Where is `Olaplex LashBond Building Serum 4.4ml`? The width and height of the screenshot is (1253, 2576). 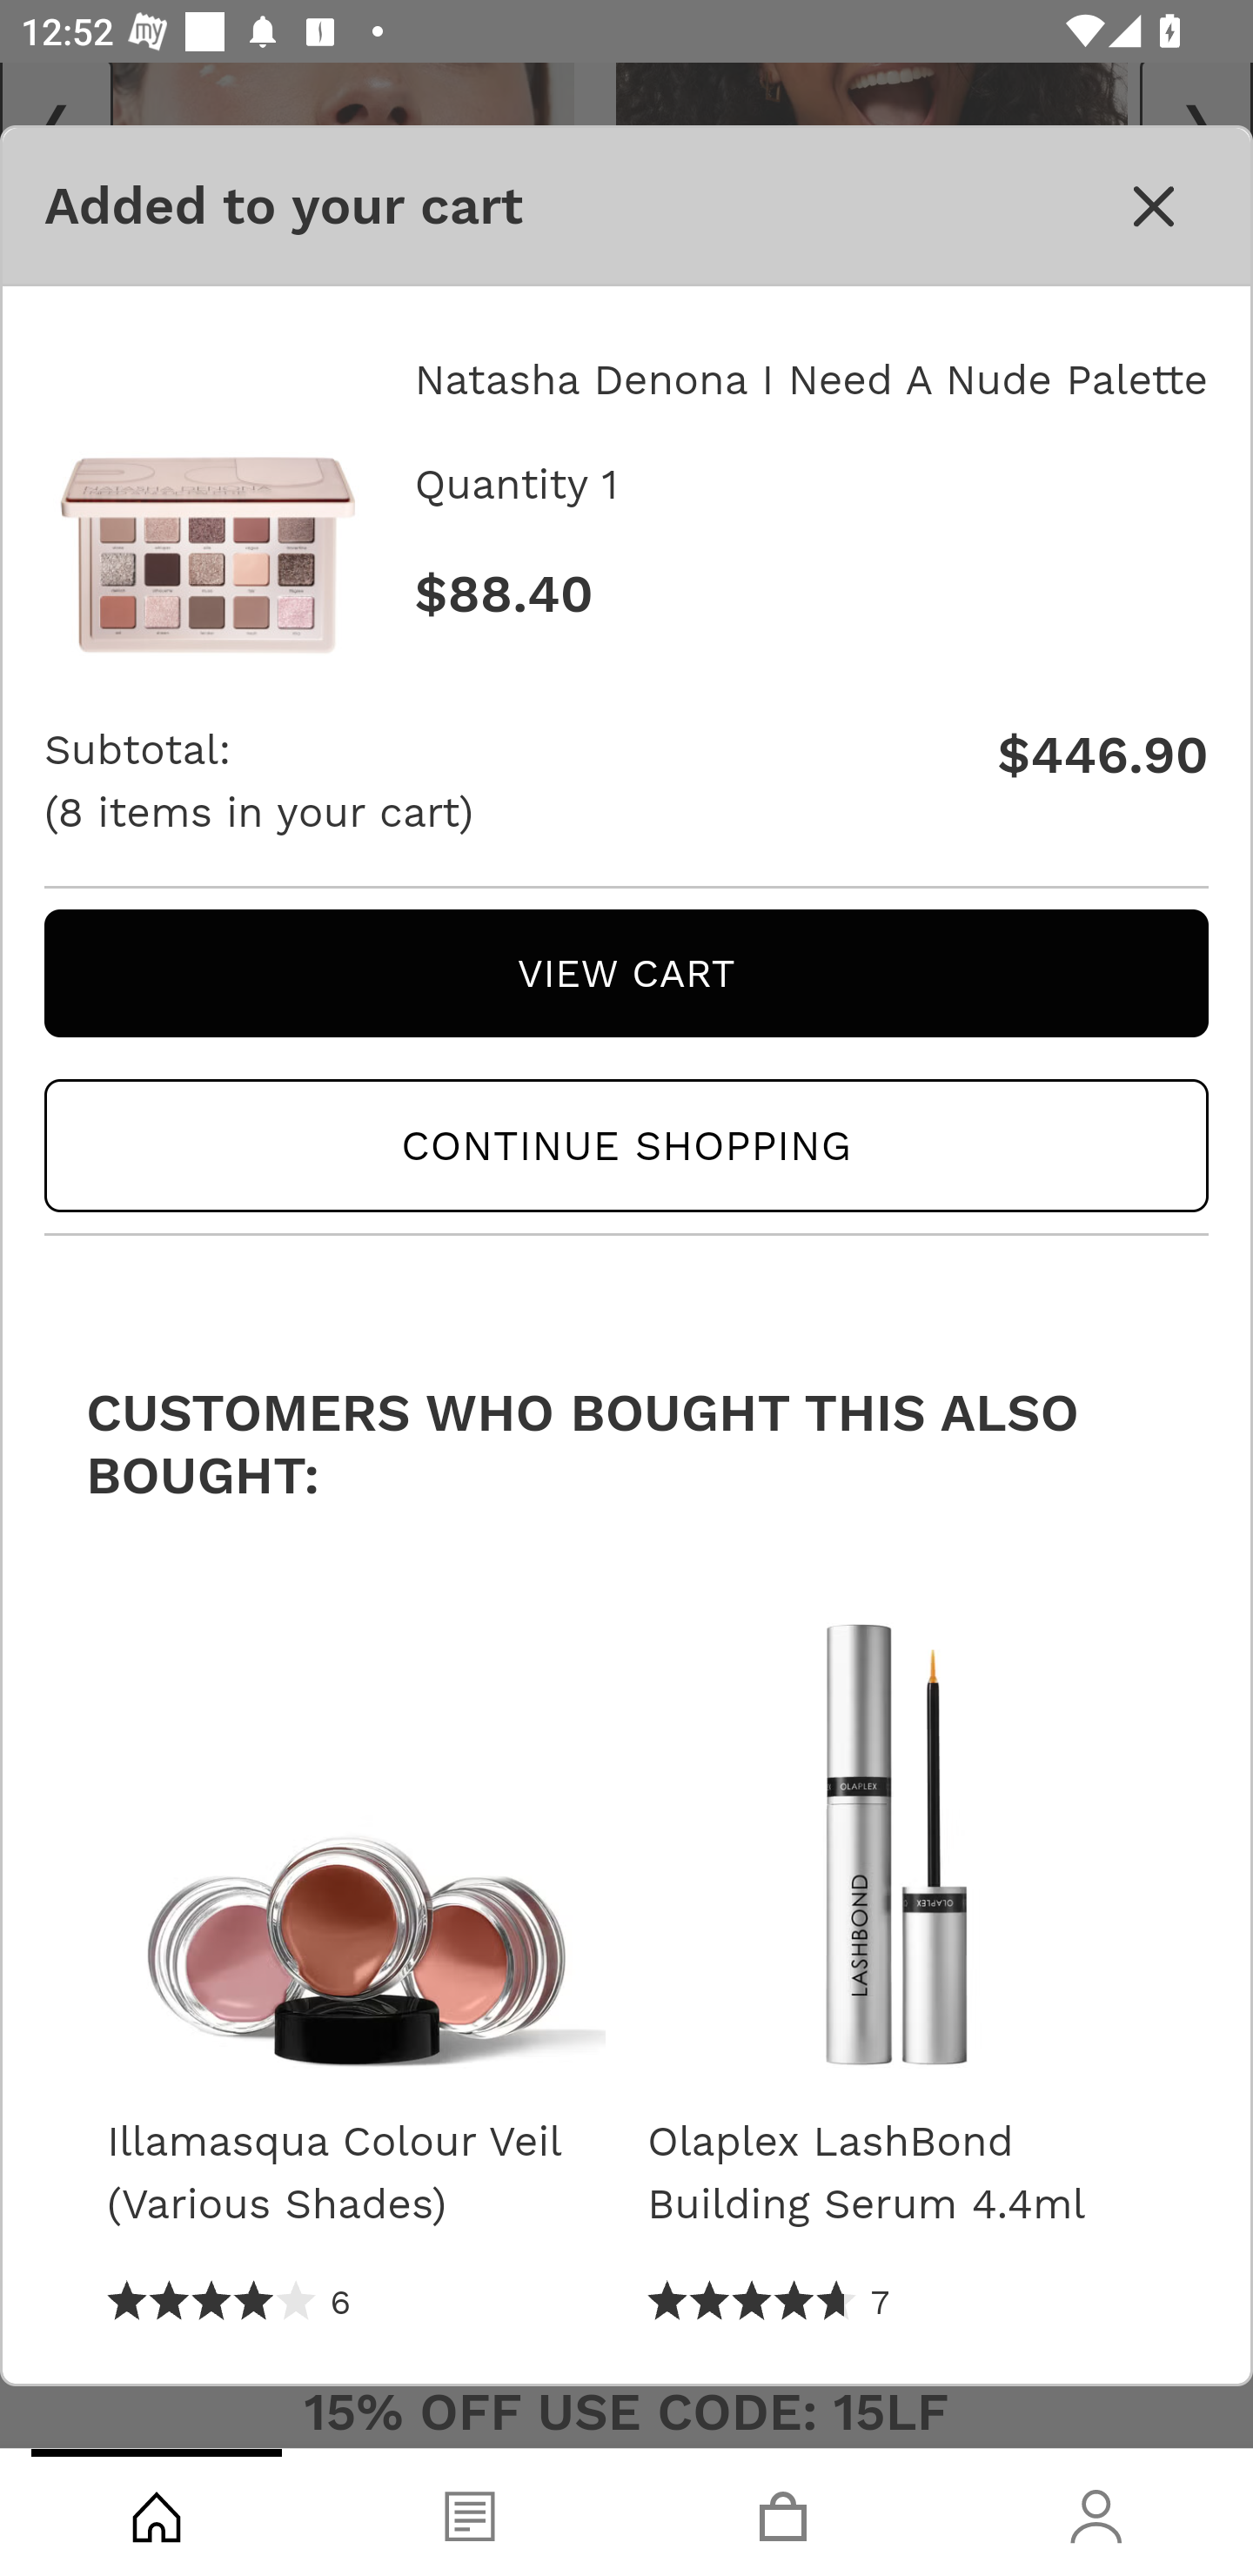 Olaplex LashBond Building Serum 4.4ml is located at coordinates (896, 1829).